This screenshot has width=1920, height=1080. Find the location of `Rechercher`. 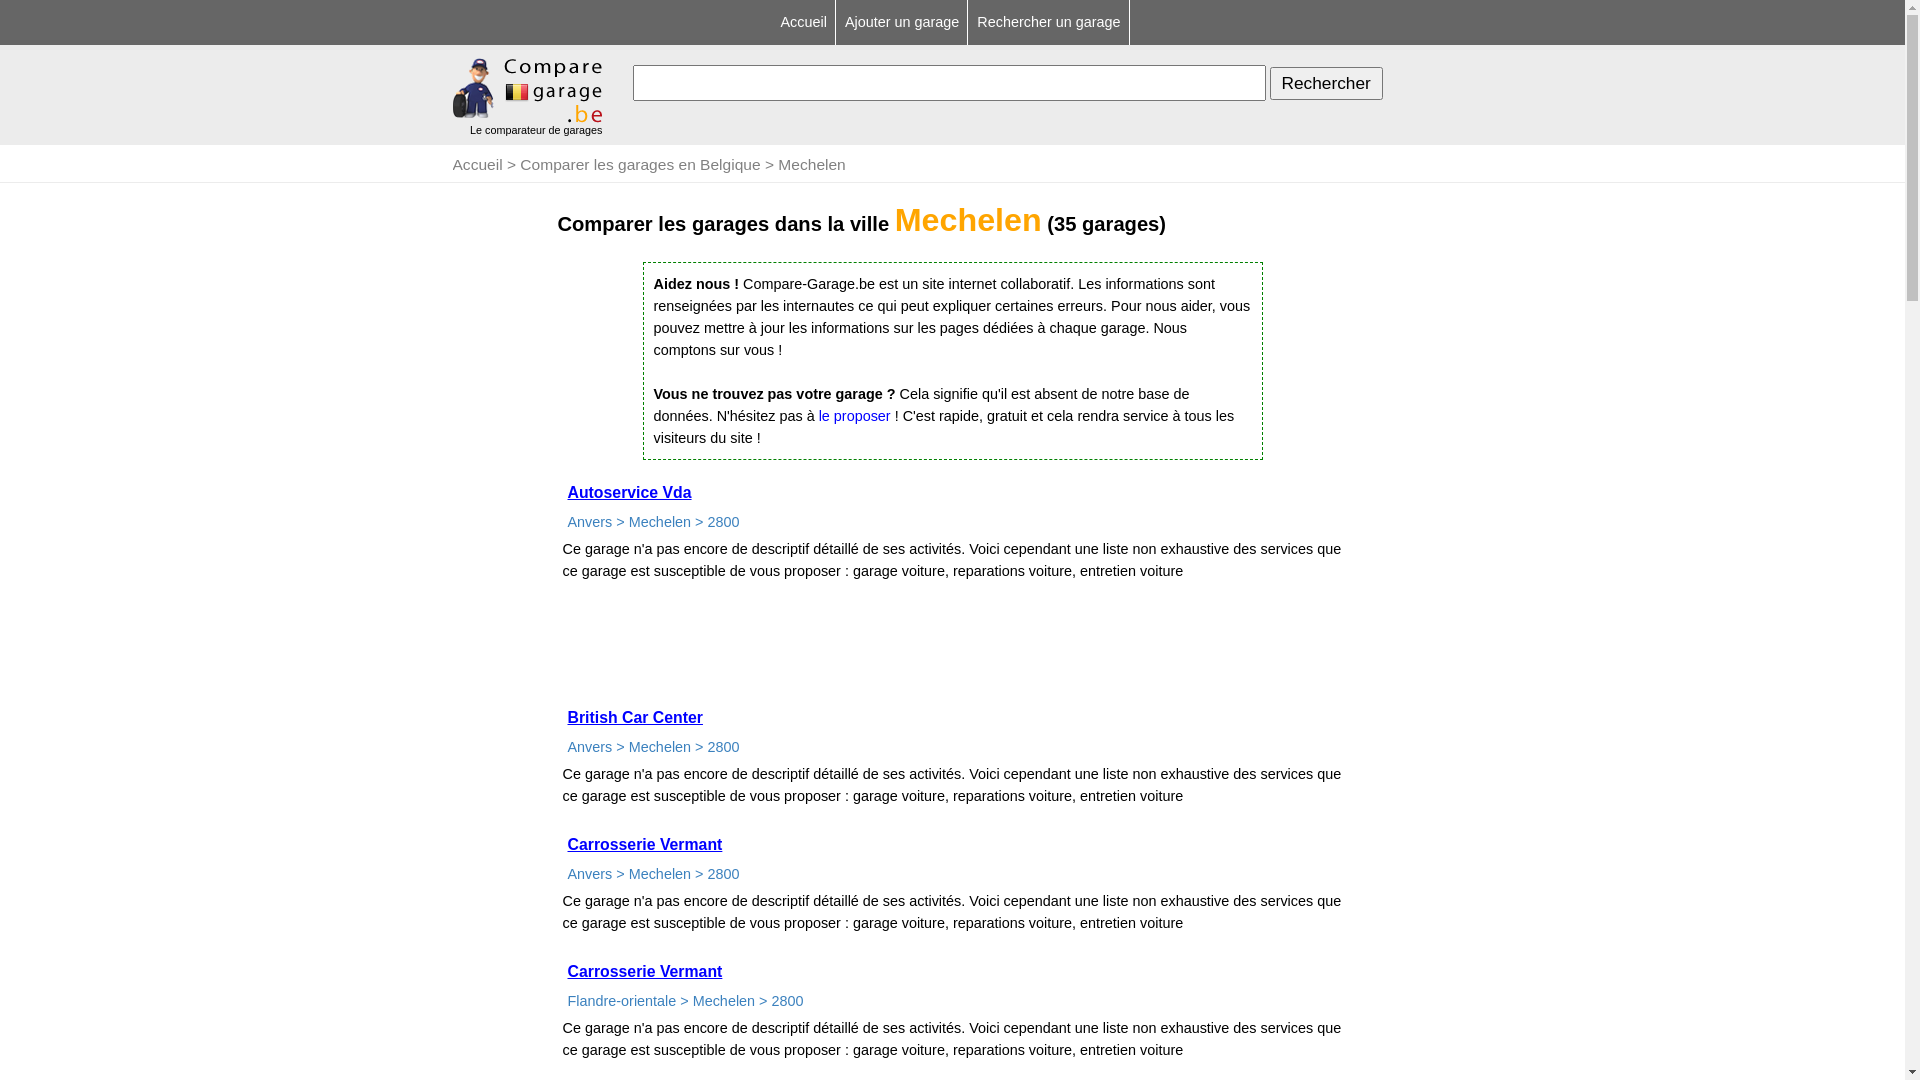

Rechercher is located at coordinates (1326, 84).